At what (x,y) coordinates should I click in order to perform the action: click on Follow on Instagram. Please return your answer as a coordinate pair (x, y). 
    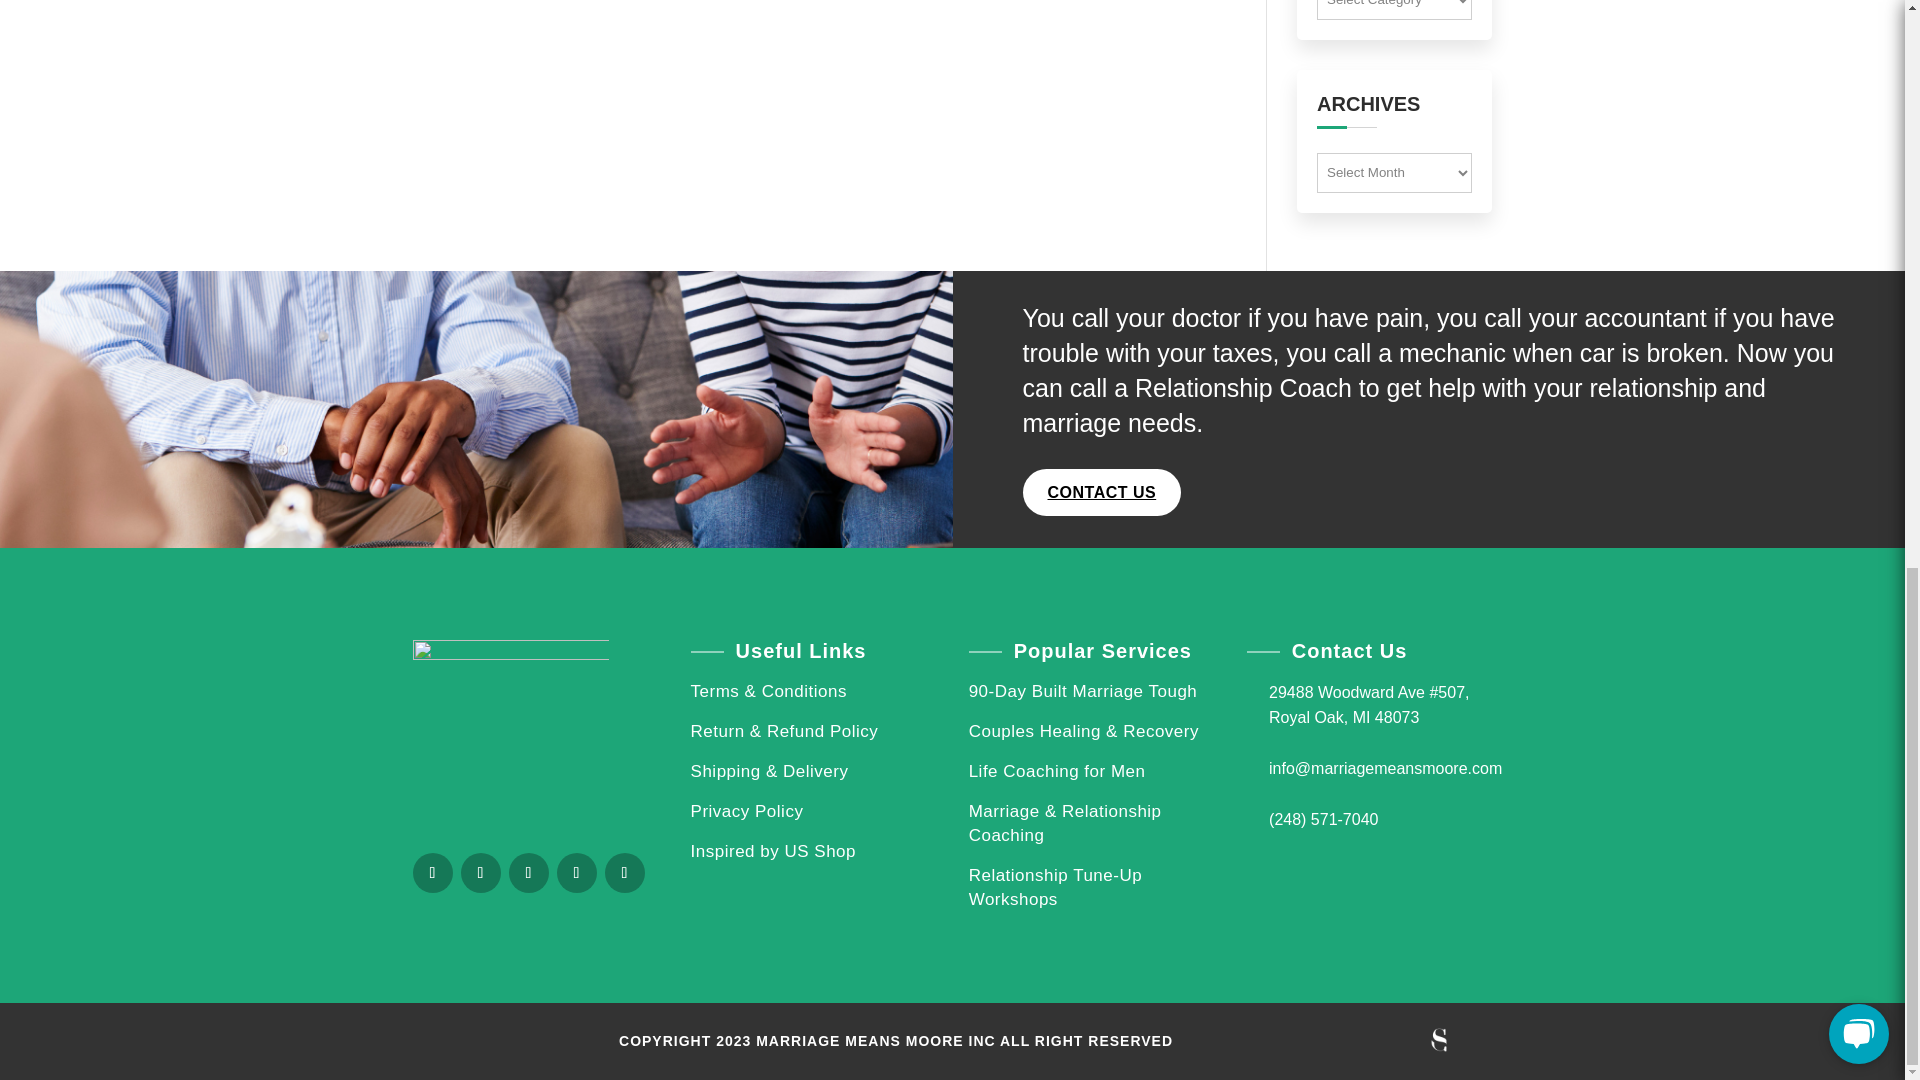
    Looking at the image, I should click on (528, 873).